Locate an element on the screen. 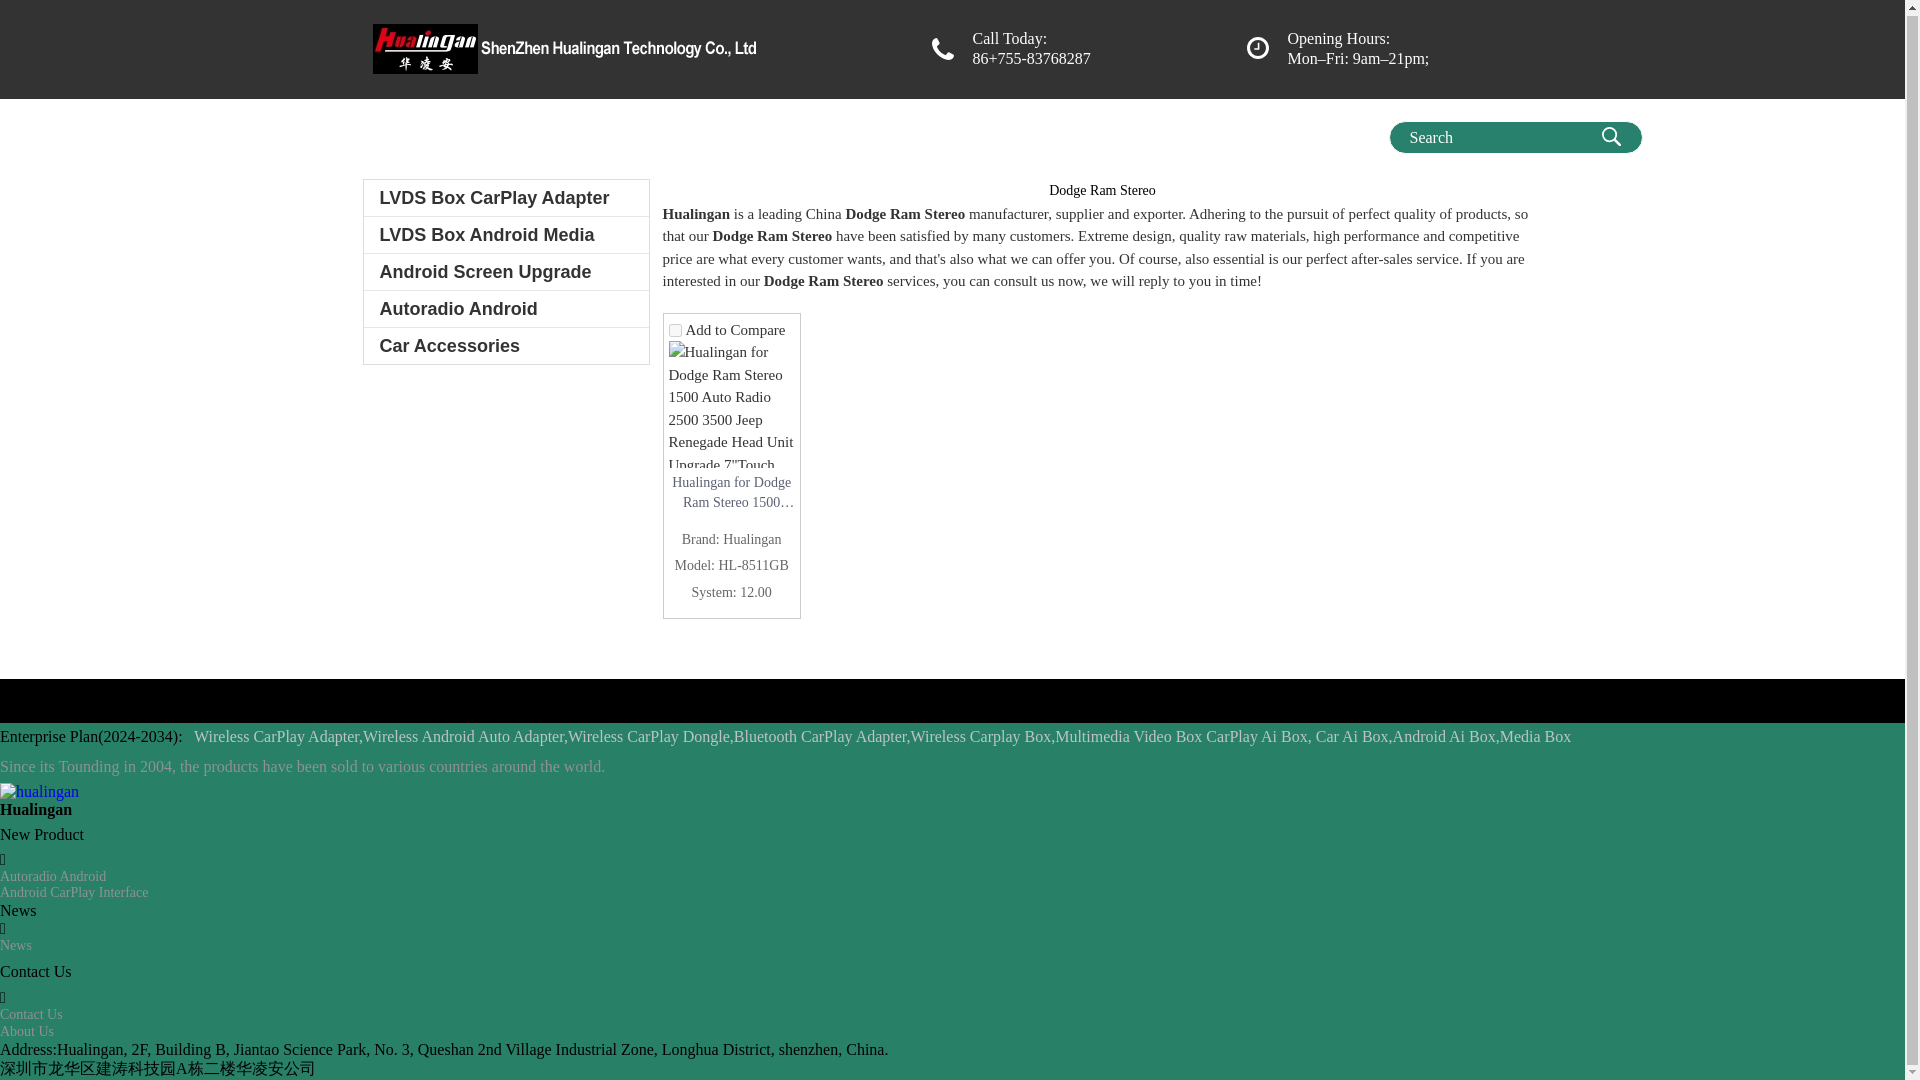  Hualingan is located at coordinates (406, 133).